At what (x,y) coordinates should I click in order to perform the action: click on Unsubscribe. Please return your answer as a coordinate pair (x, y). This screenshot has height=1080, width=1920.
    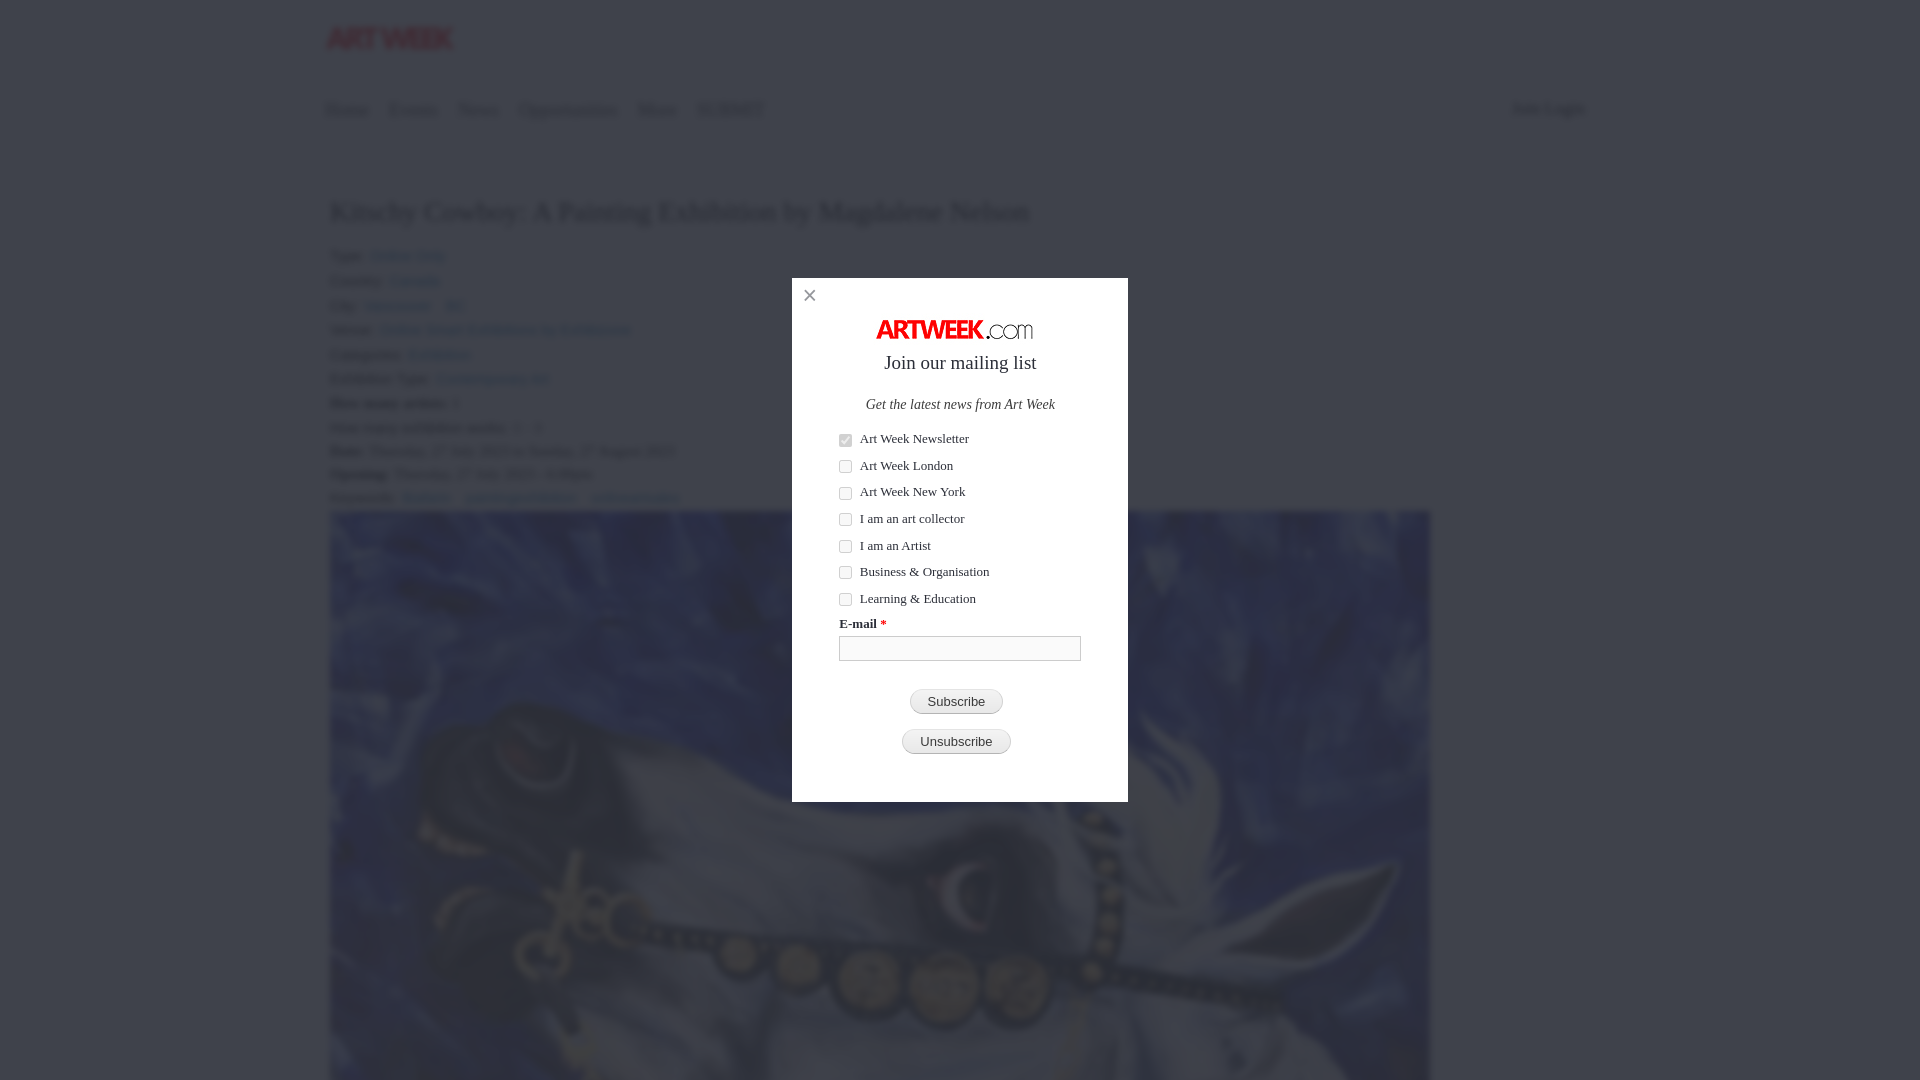
    Looking at the image, I should click on (956, 741).